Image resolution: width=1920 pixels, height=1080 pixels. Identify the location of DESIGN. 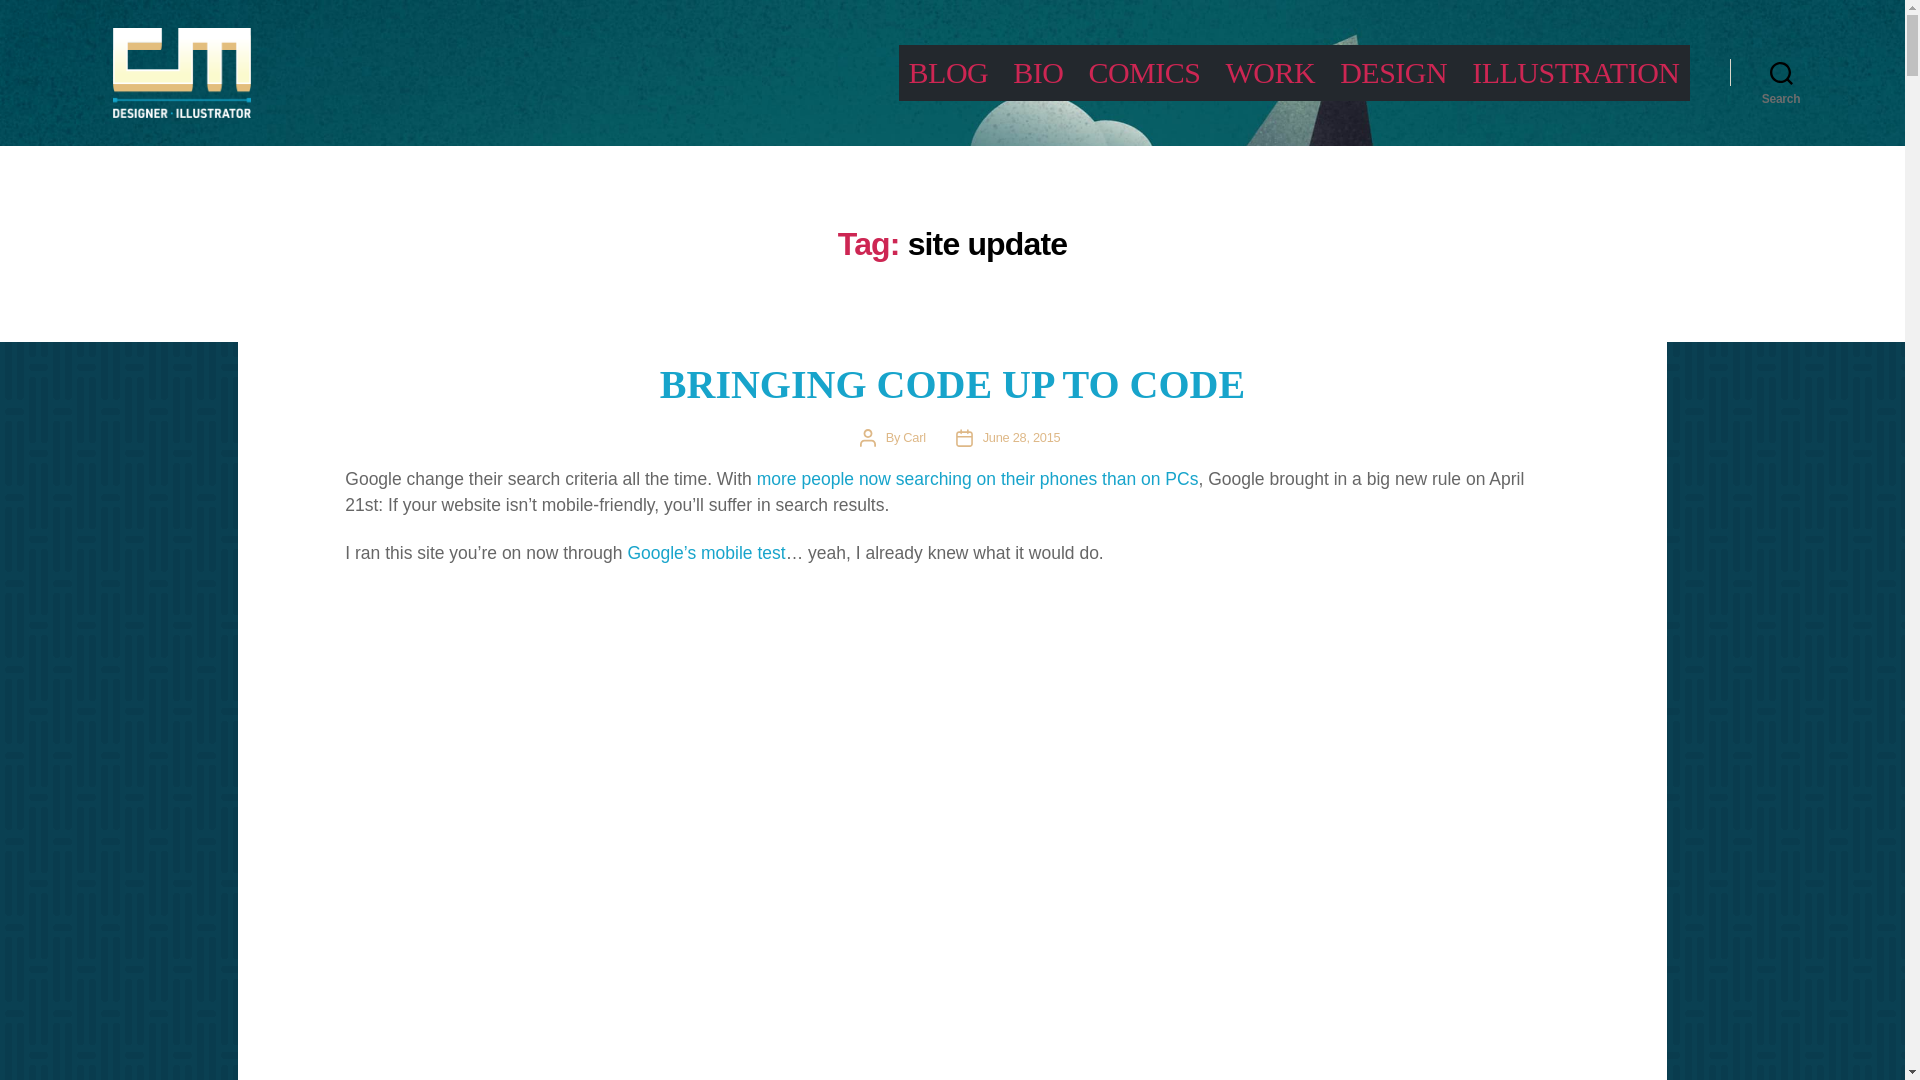
(1394, 72).